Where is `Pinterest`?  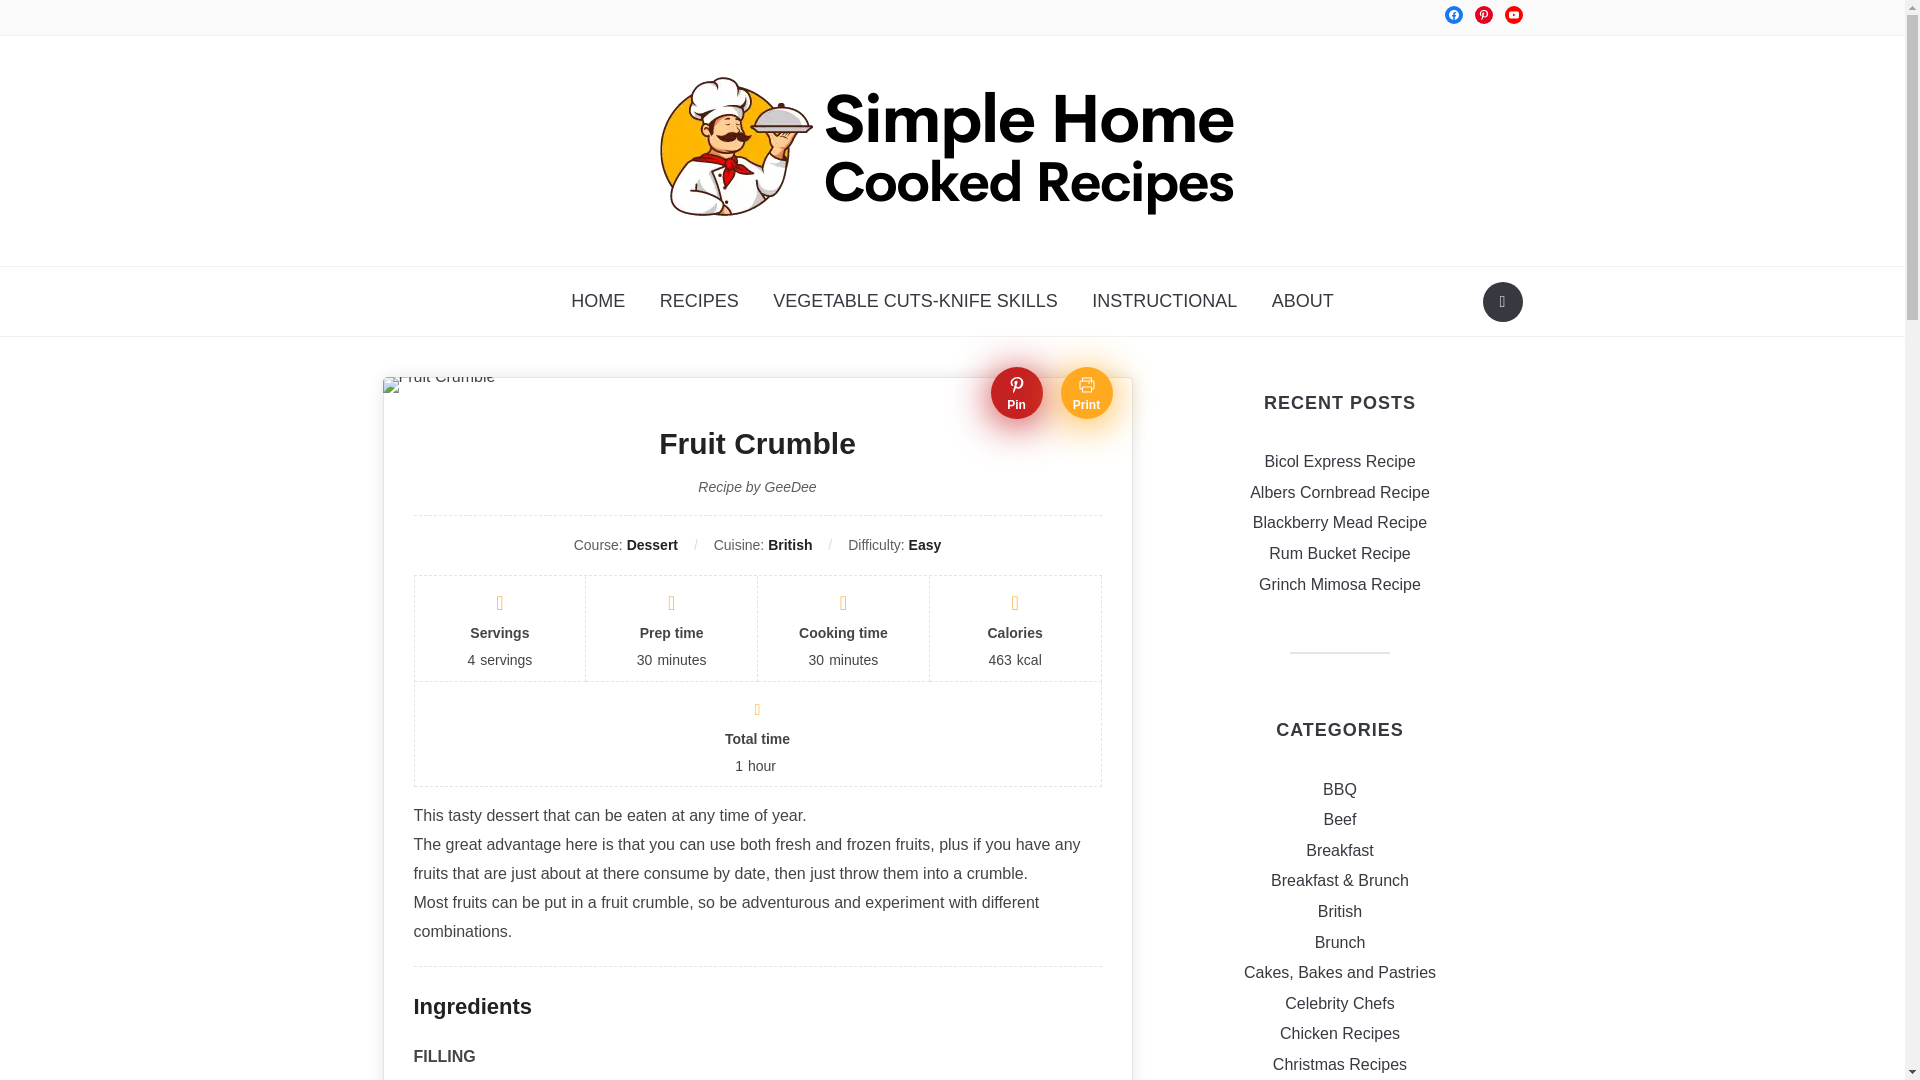 Pinterest is located at coordinates (1482, 14).